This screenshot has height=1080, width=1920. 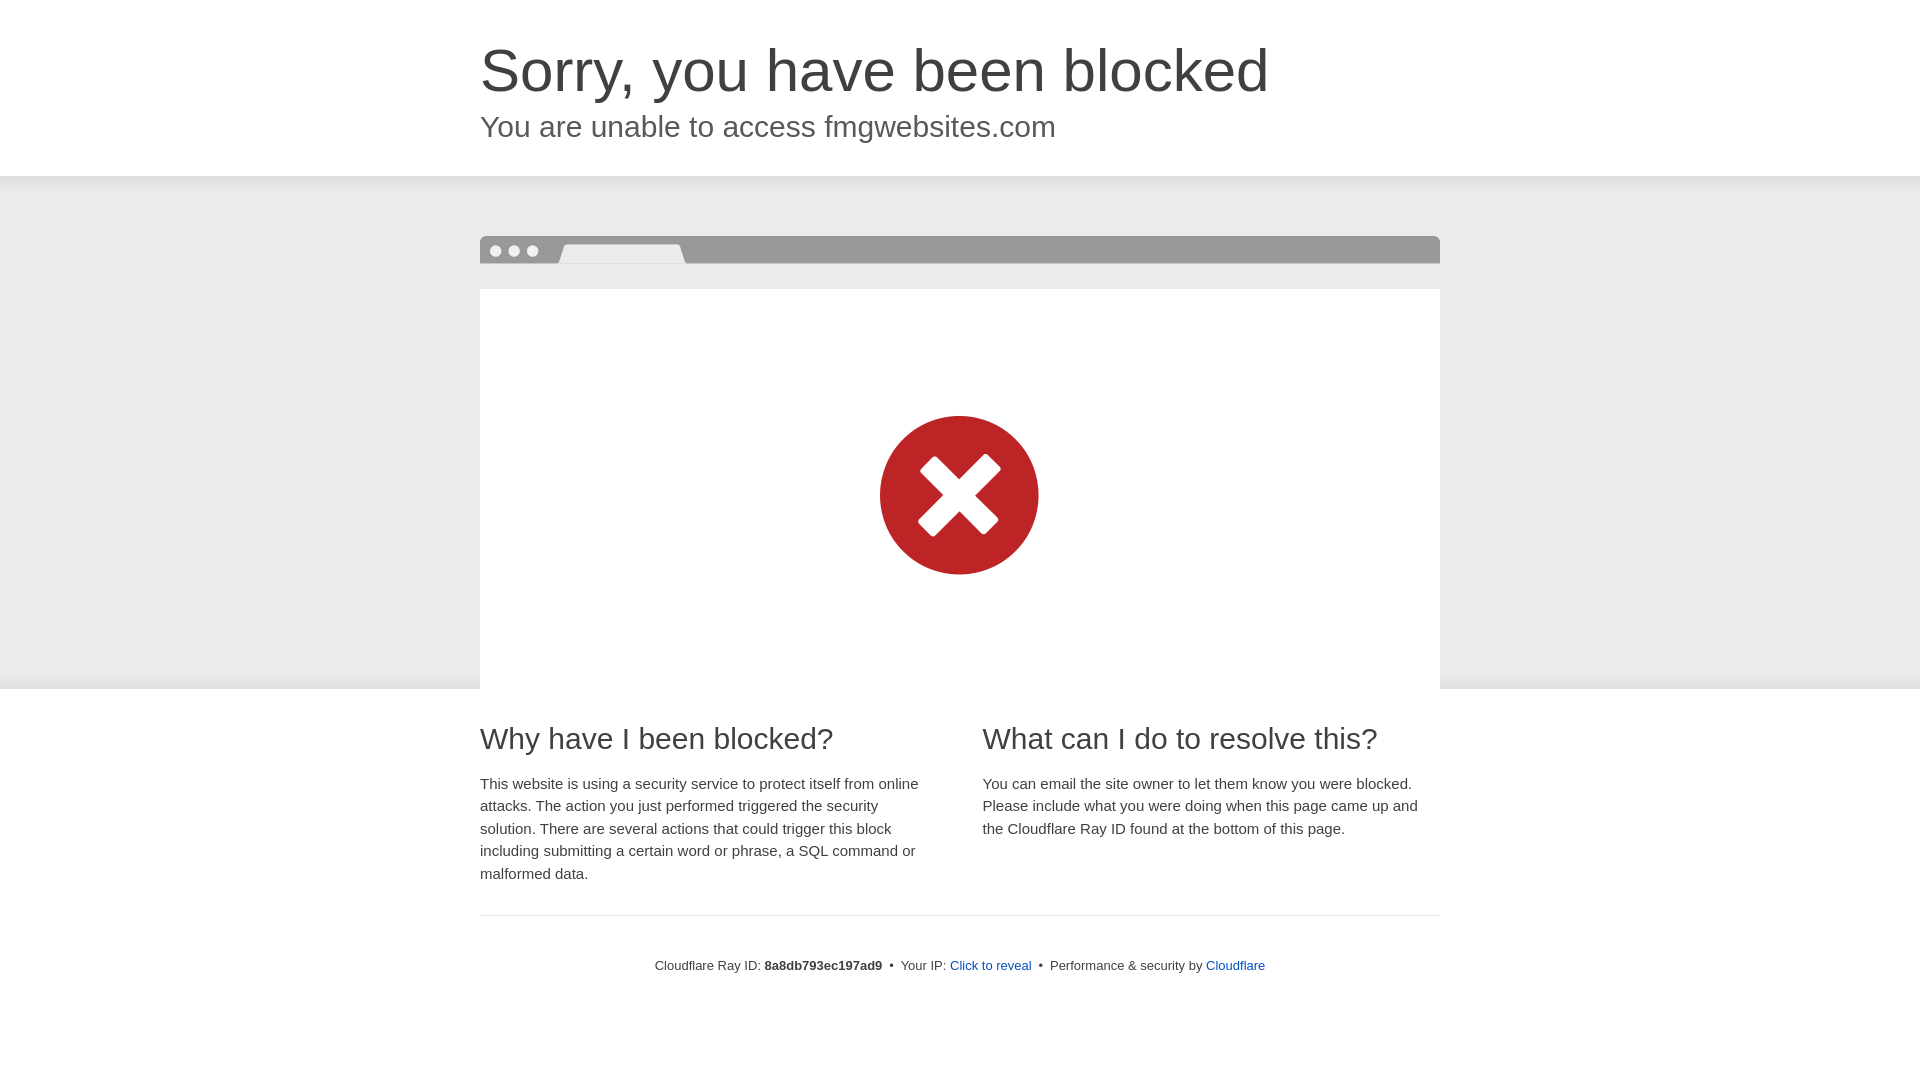 I want to click on Cloudflare, so click(x=1235, y=965).